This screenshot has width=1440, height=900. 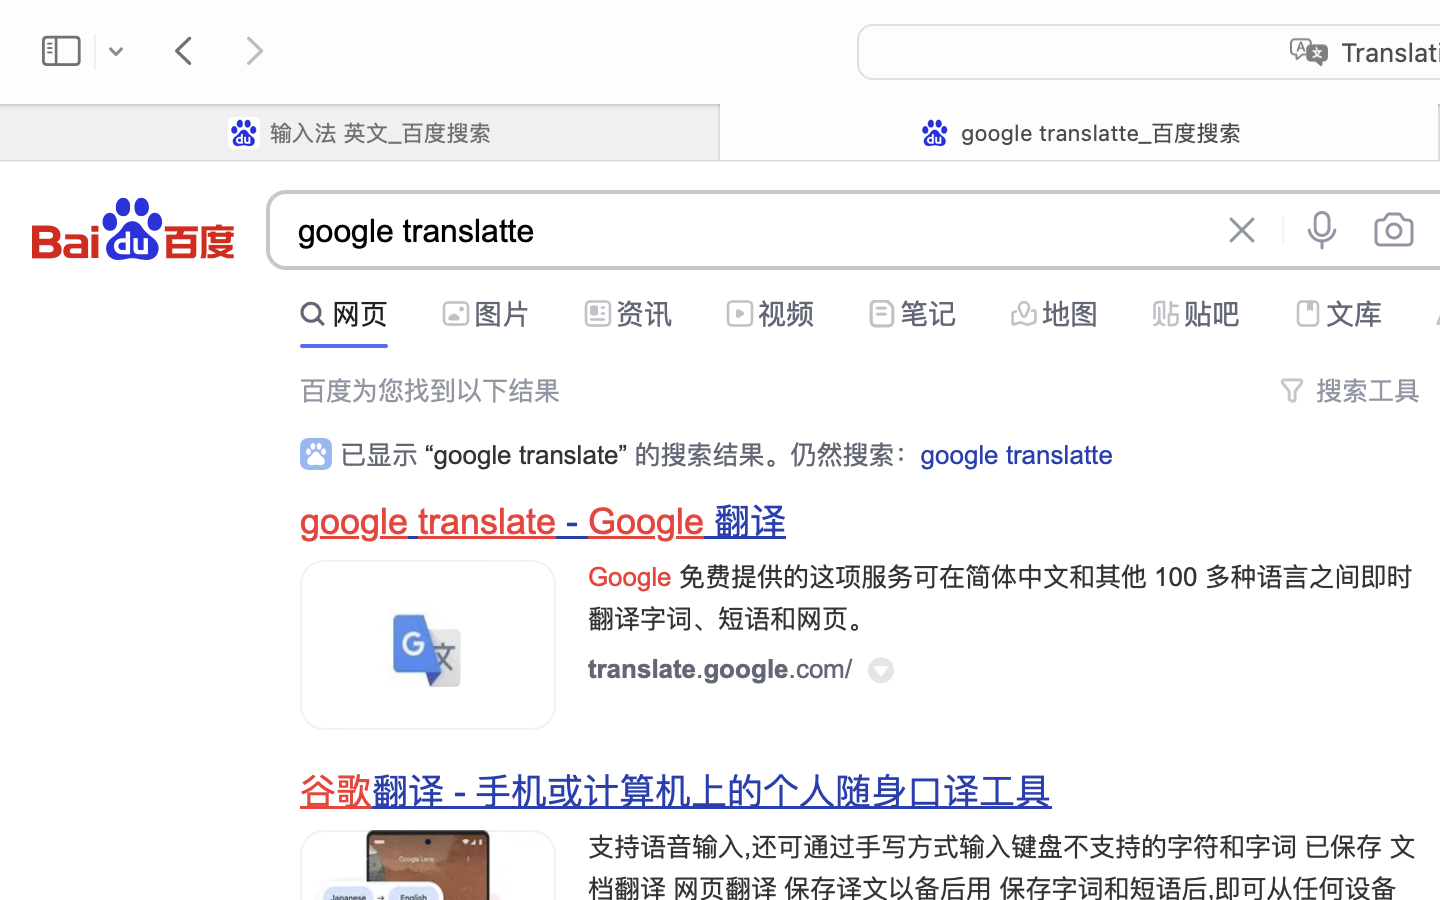 I want to click on 搜索工具, so click(x=1368, y=391).